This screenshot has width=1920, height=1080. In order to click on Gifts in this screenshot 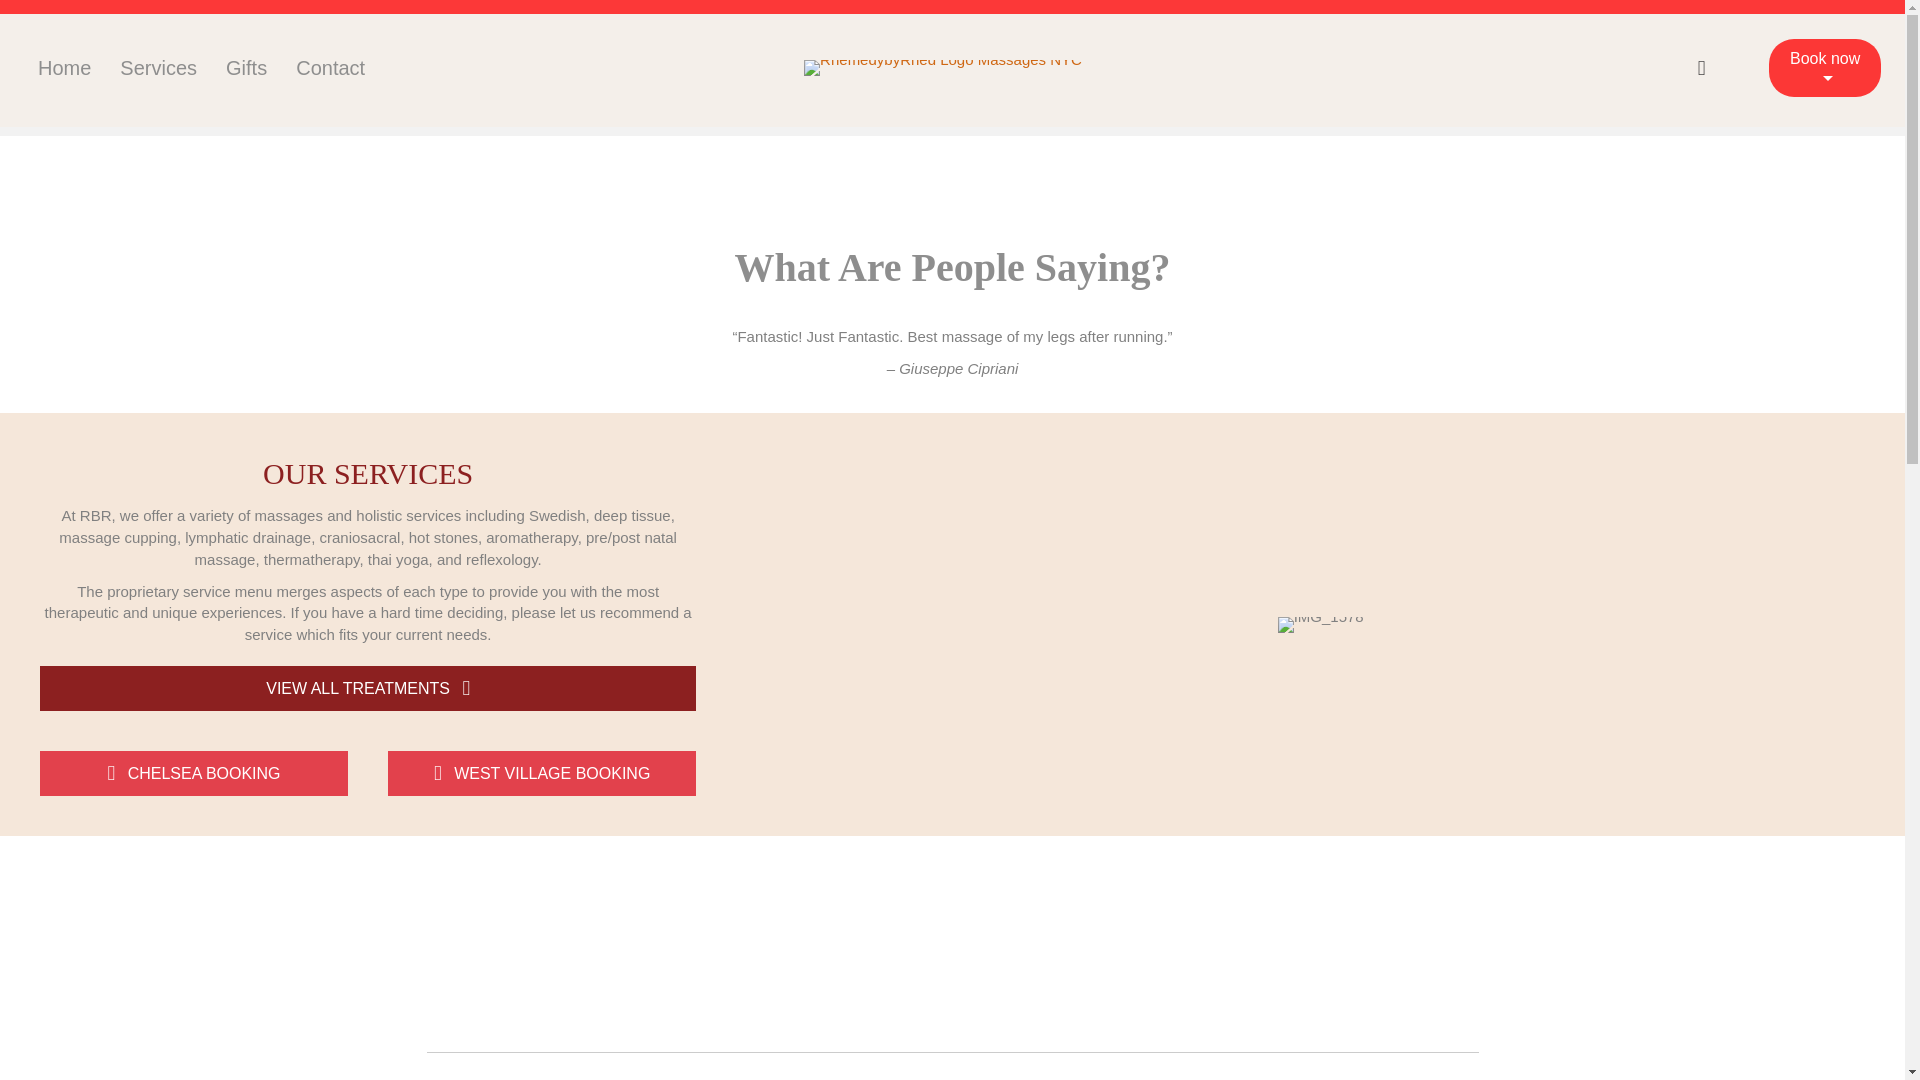, I will do `click(246, 68)`.